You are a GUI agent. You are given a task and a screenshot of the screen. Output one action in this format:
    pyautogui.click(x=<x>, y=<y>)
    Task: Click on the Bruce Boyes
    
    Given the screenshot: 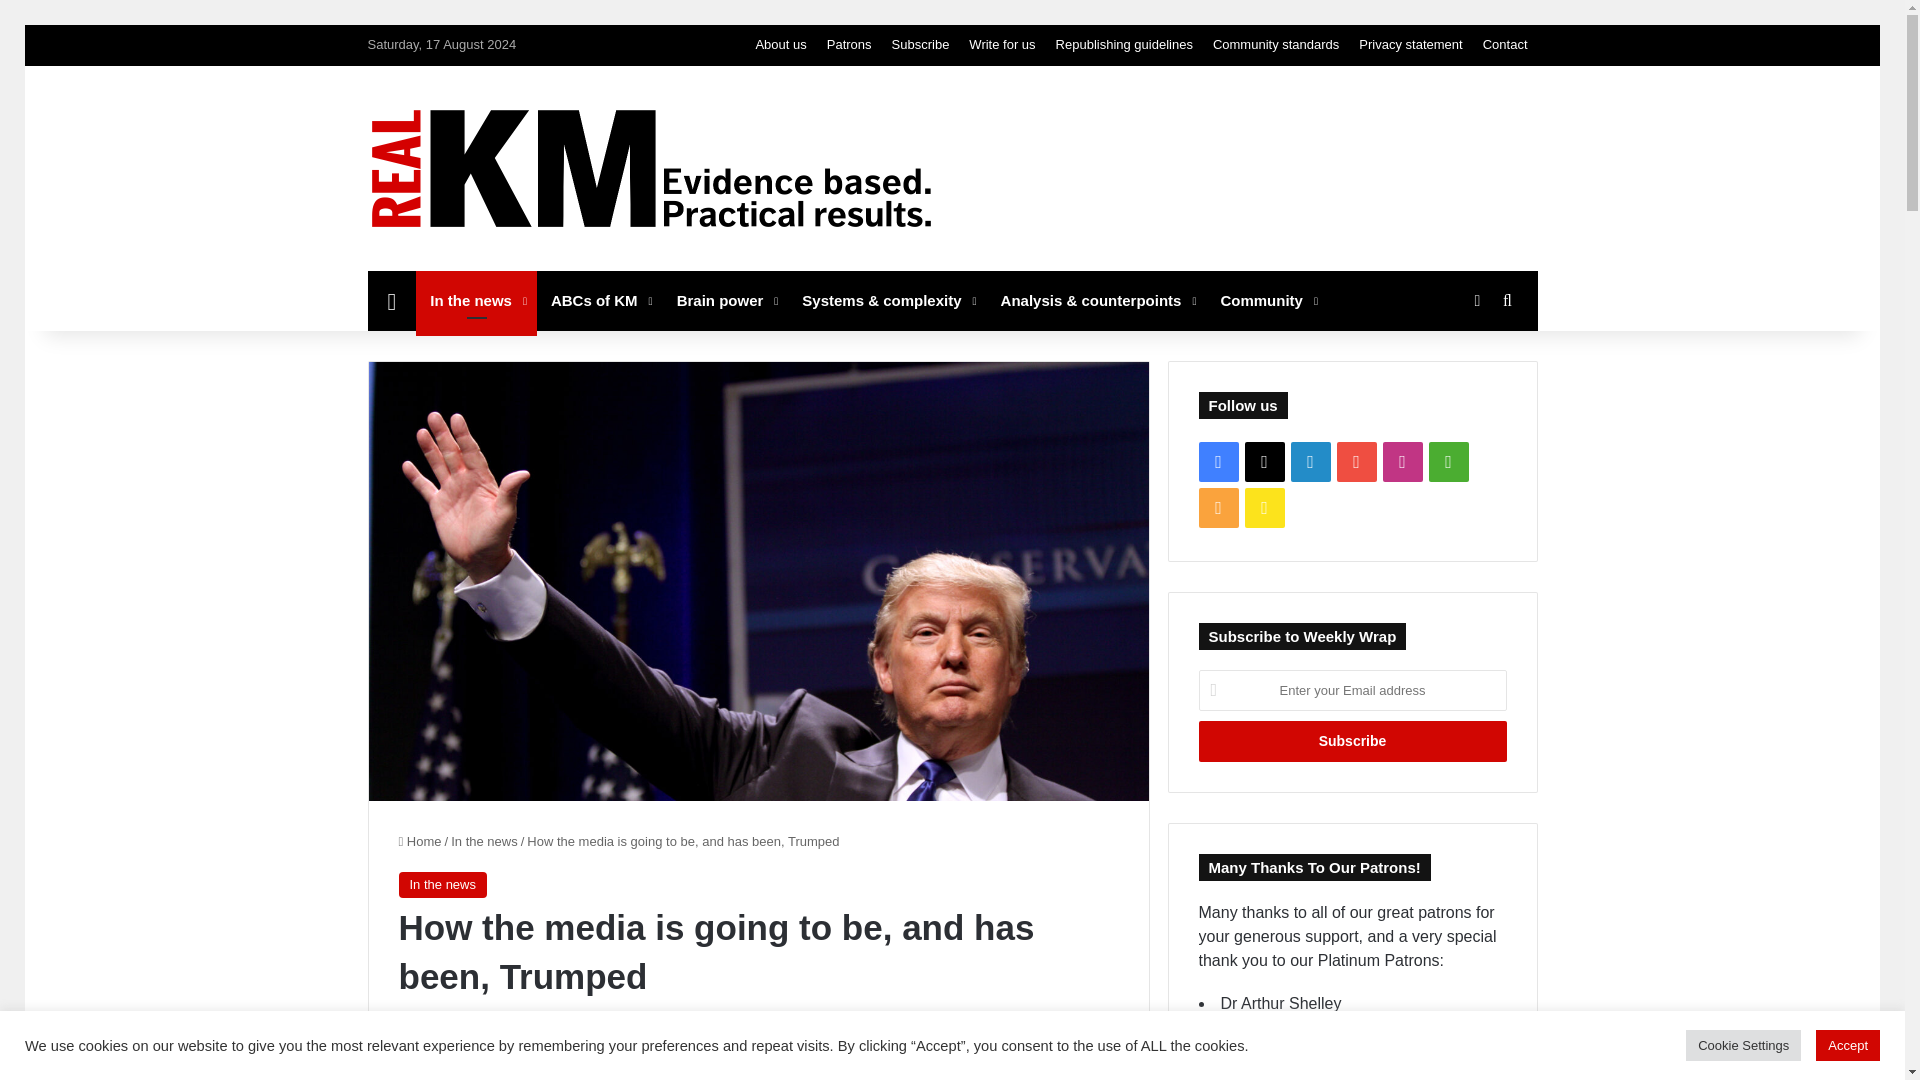 What is the action you would take?
    pyautogui.click(x=438, y=1027)
    